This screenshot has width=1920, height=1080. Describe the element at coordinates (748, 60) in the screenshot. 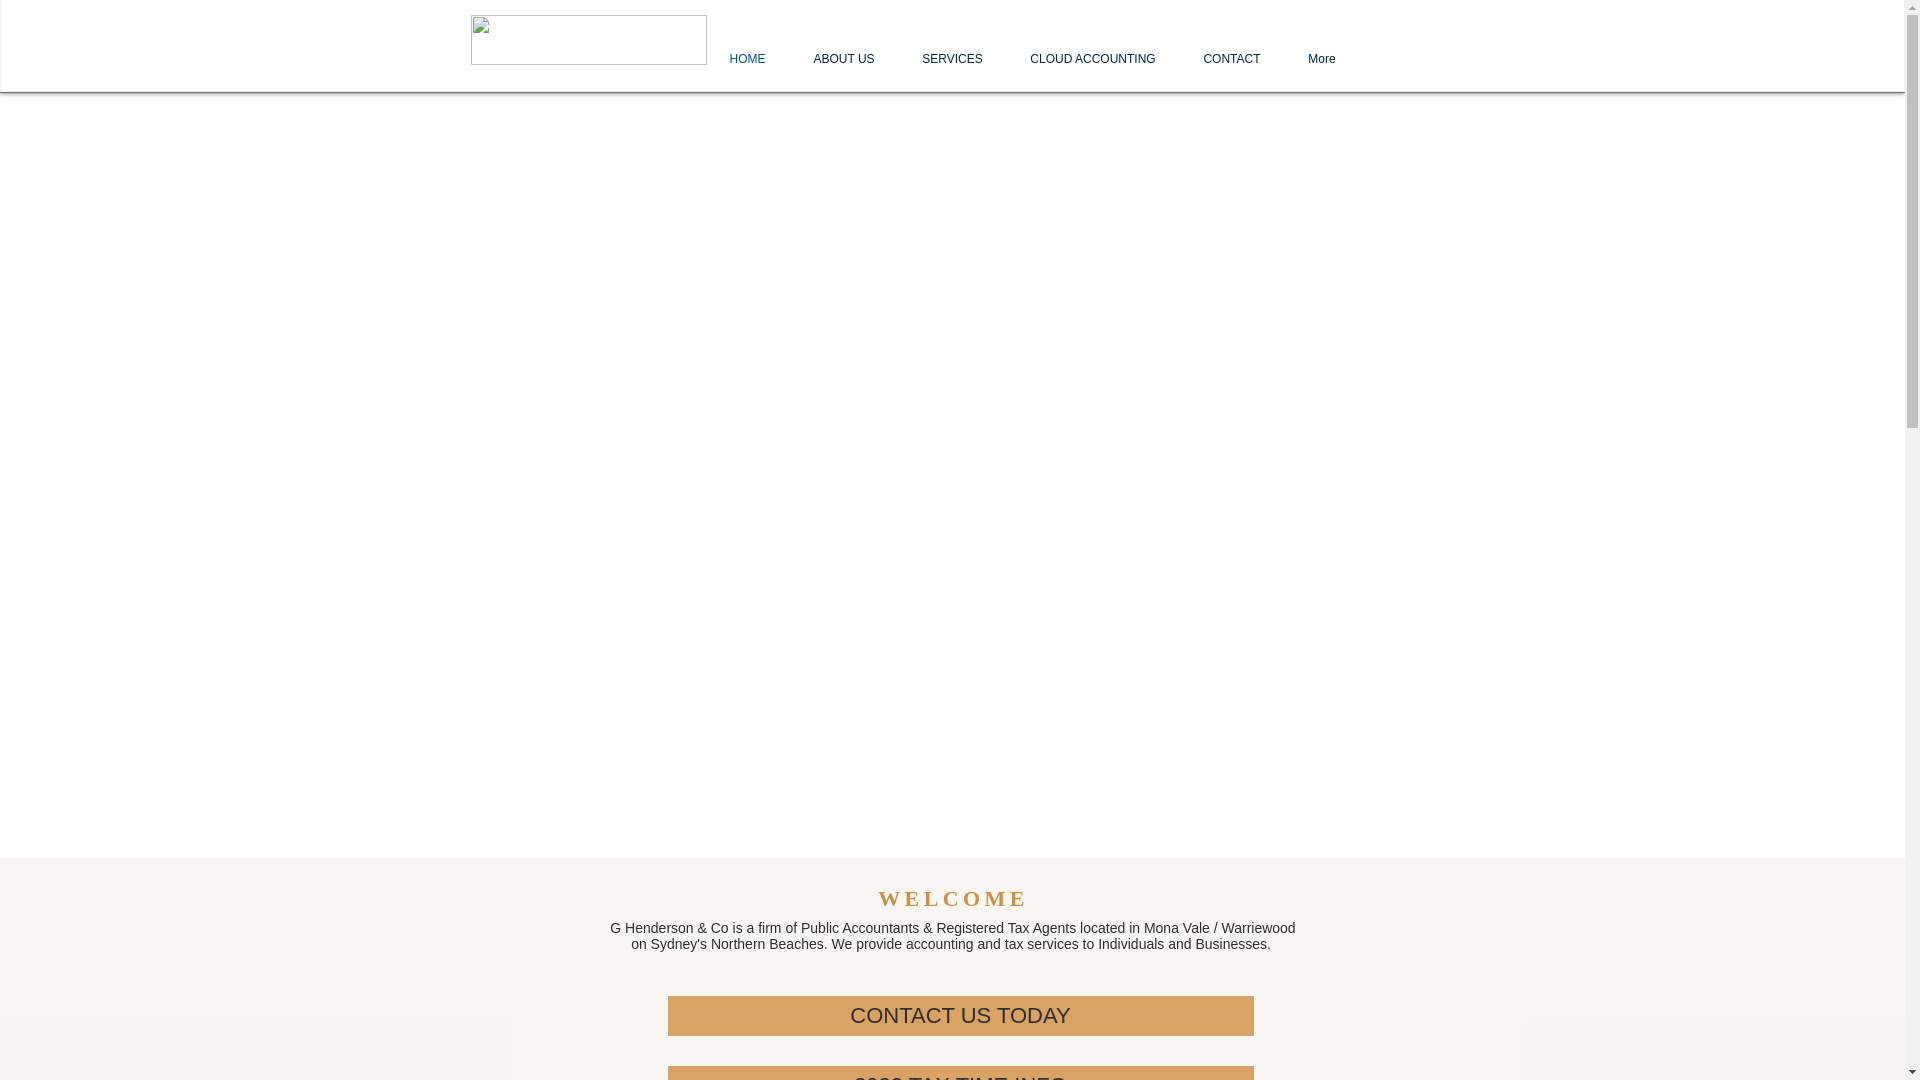

I see `HOME` at that location.